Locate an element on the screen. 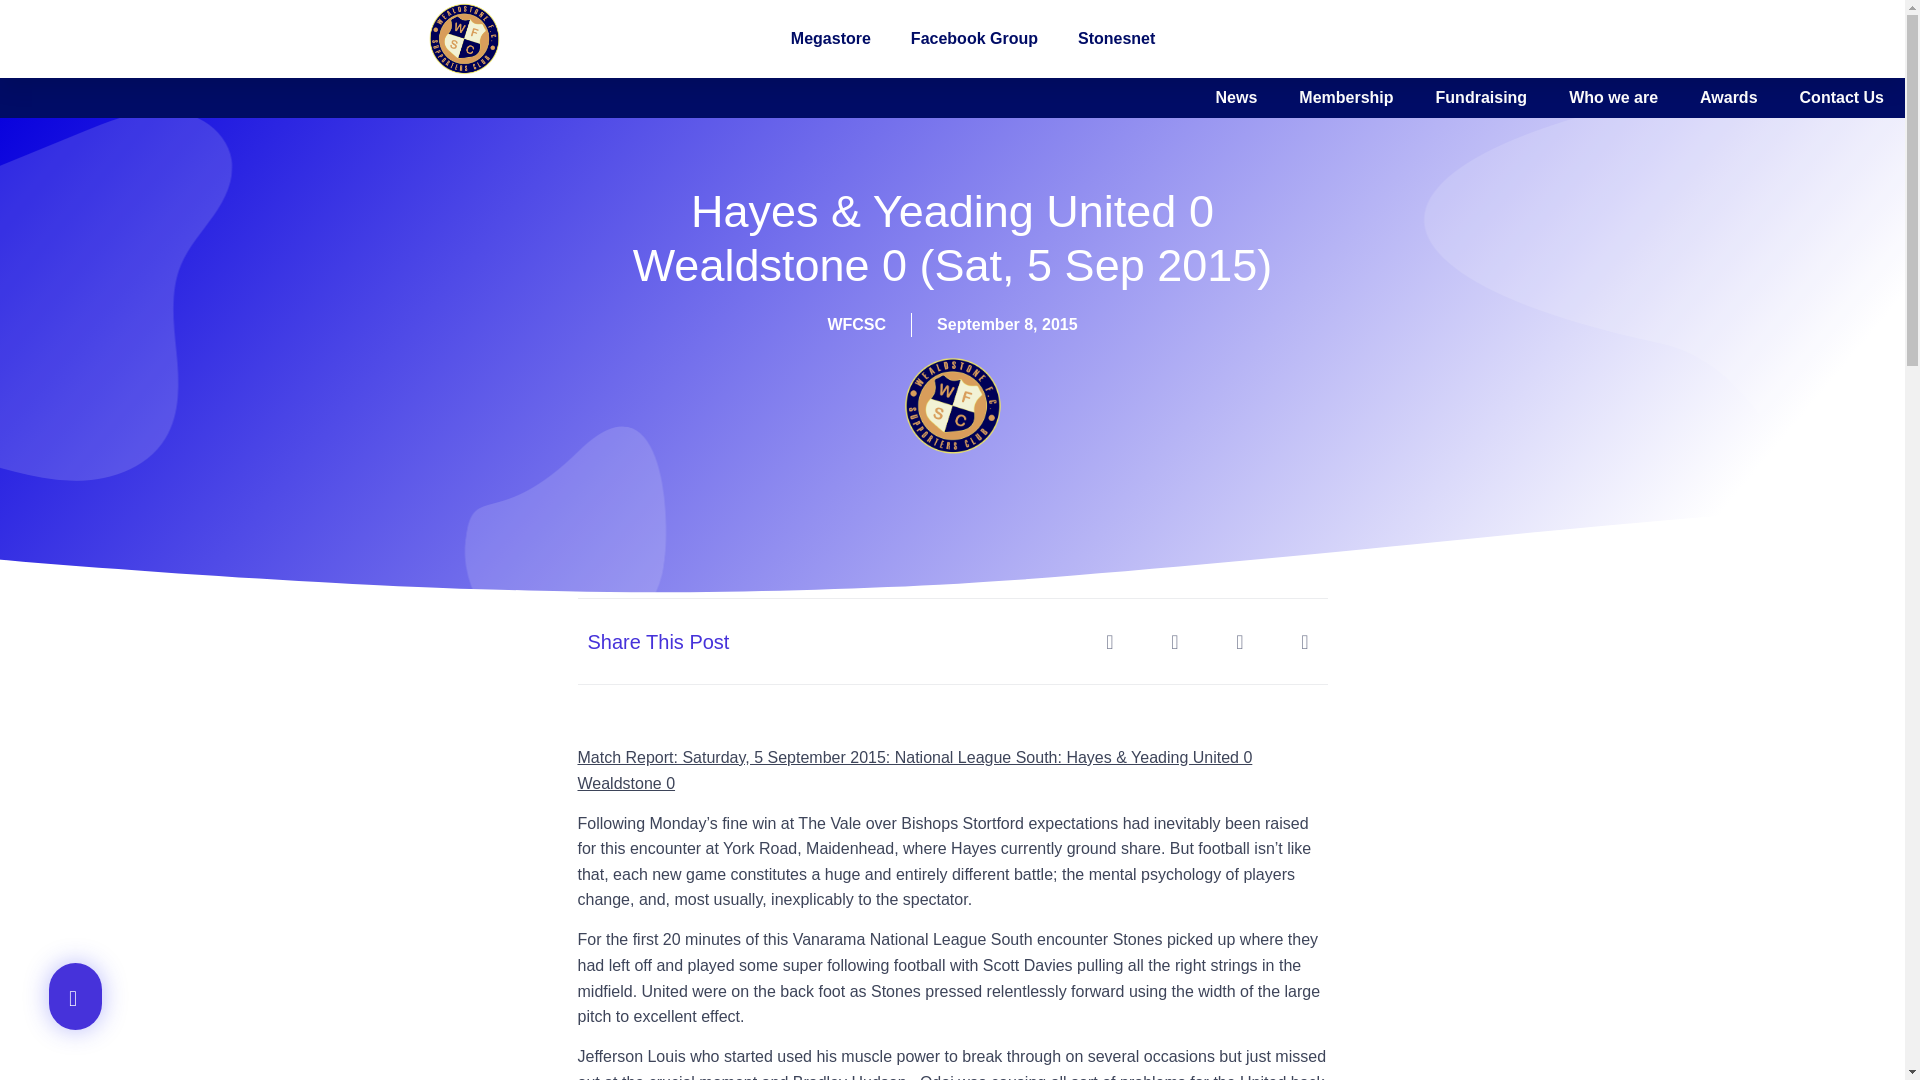 The image size is (1920, 1080). Fundraising is located at coordinates (862, 97).